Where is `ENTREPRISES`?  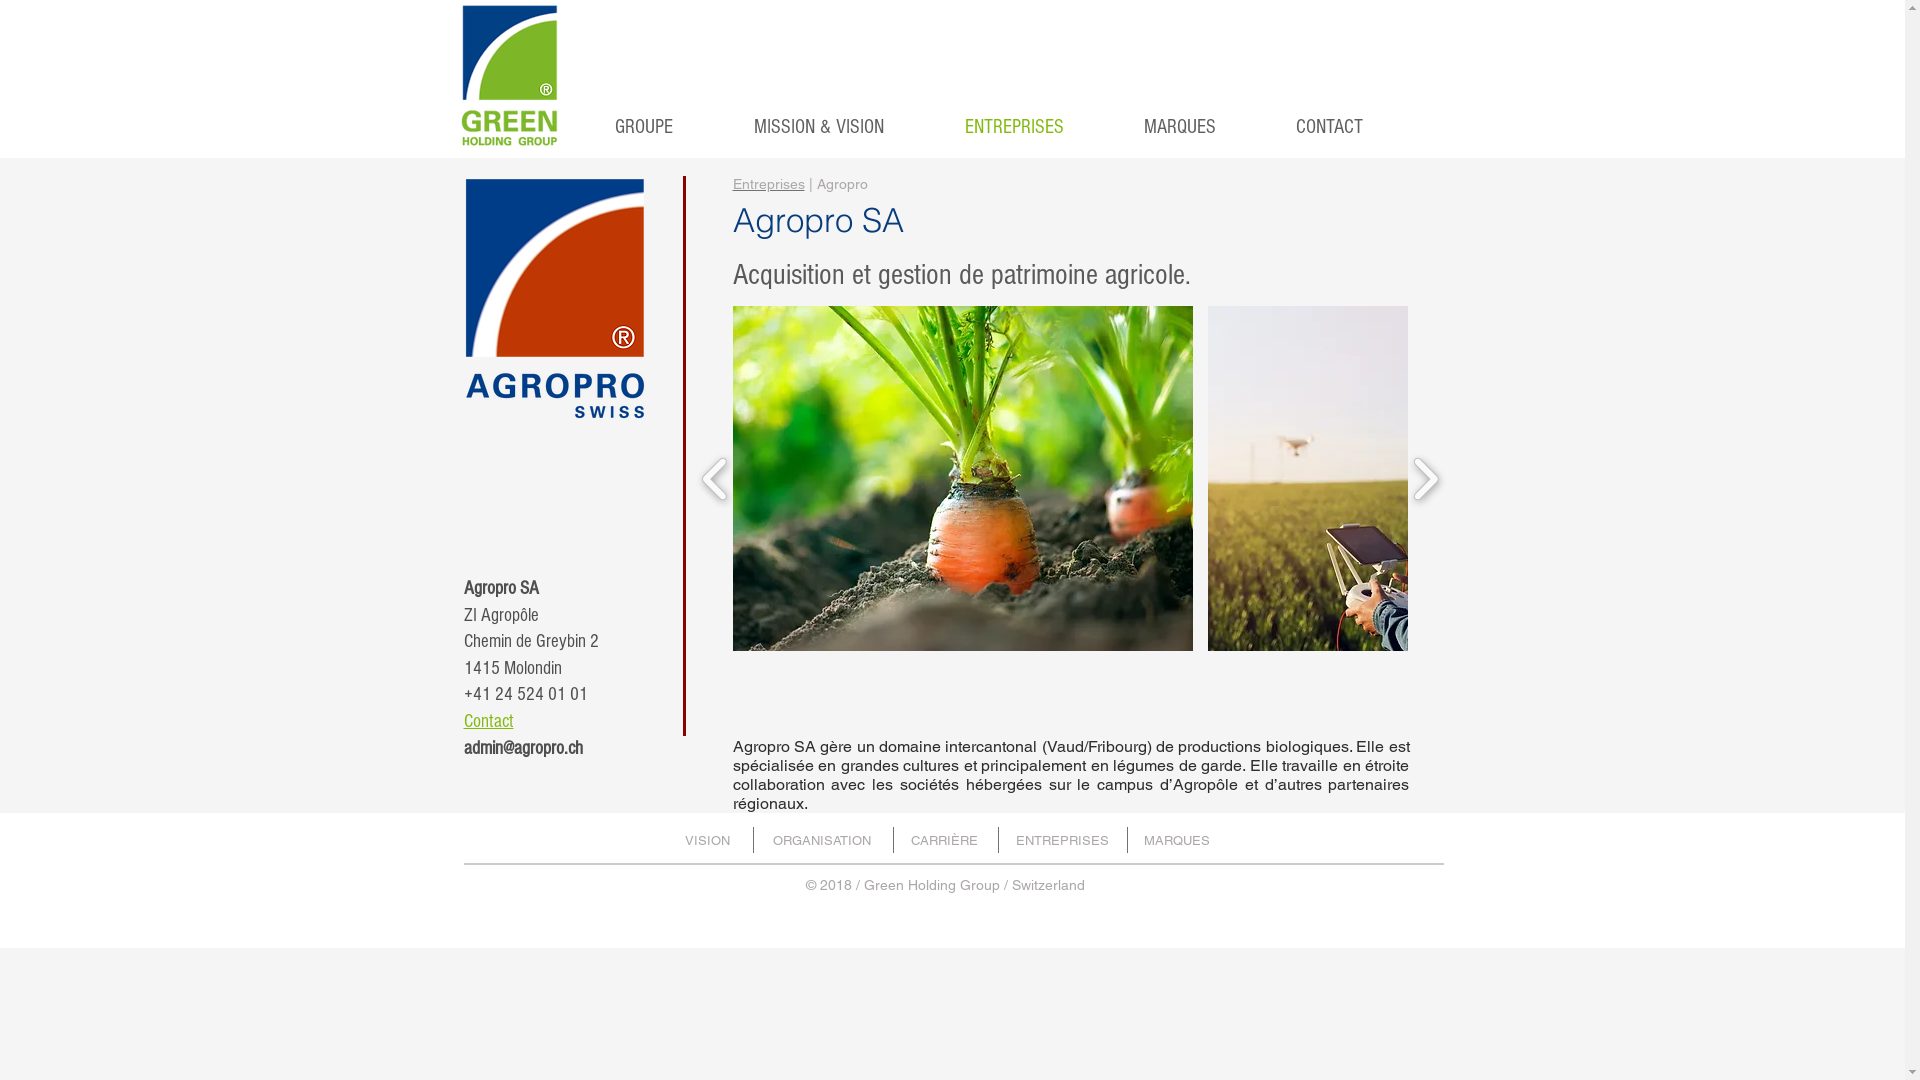 ENTREPRISES is located at coordinates (988, 127).